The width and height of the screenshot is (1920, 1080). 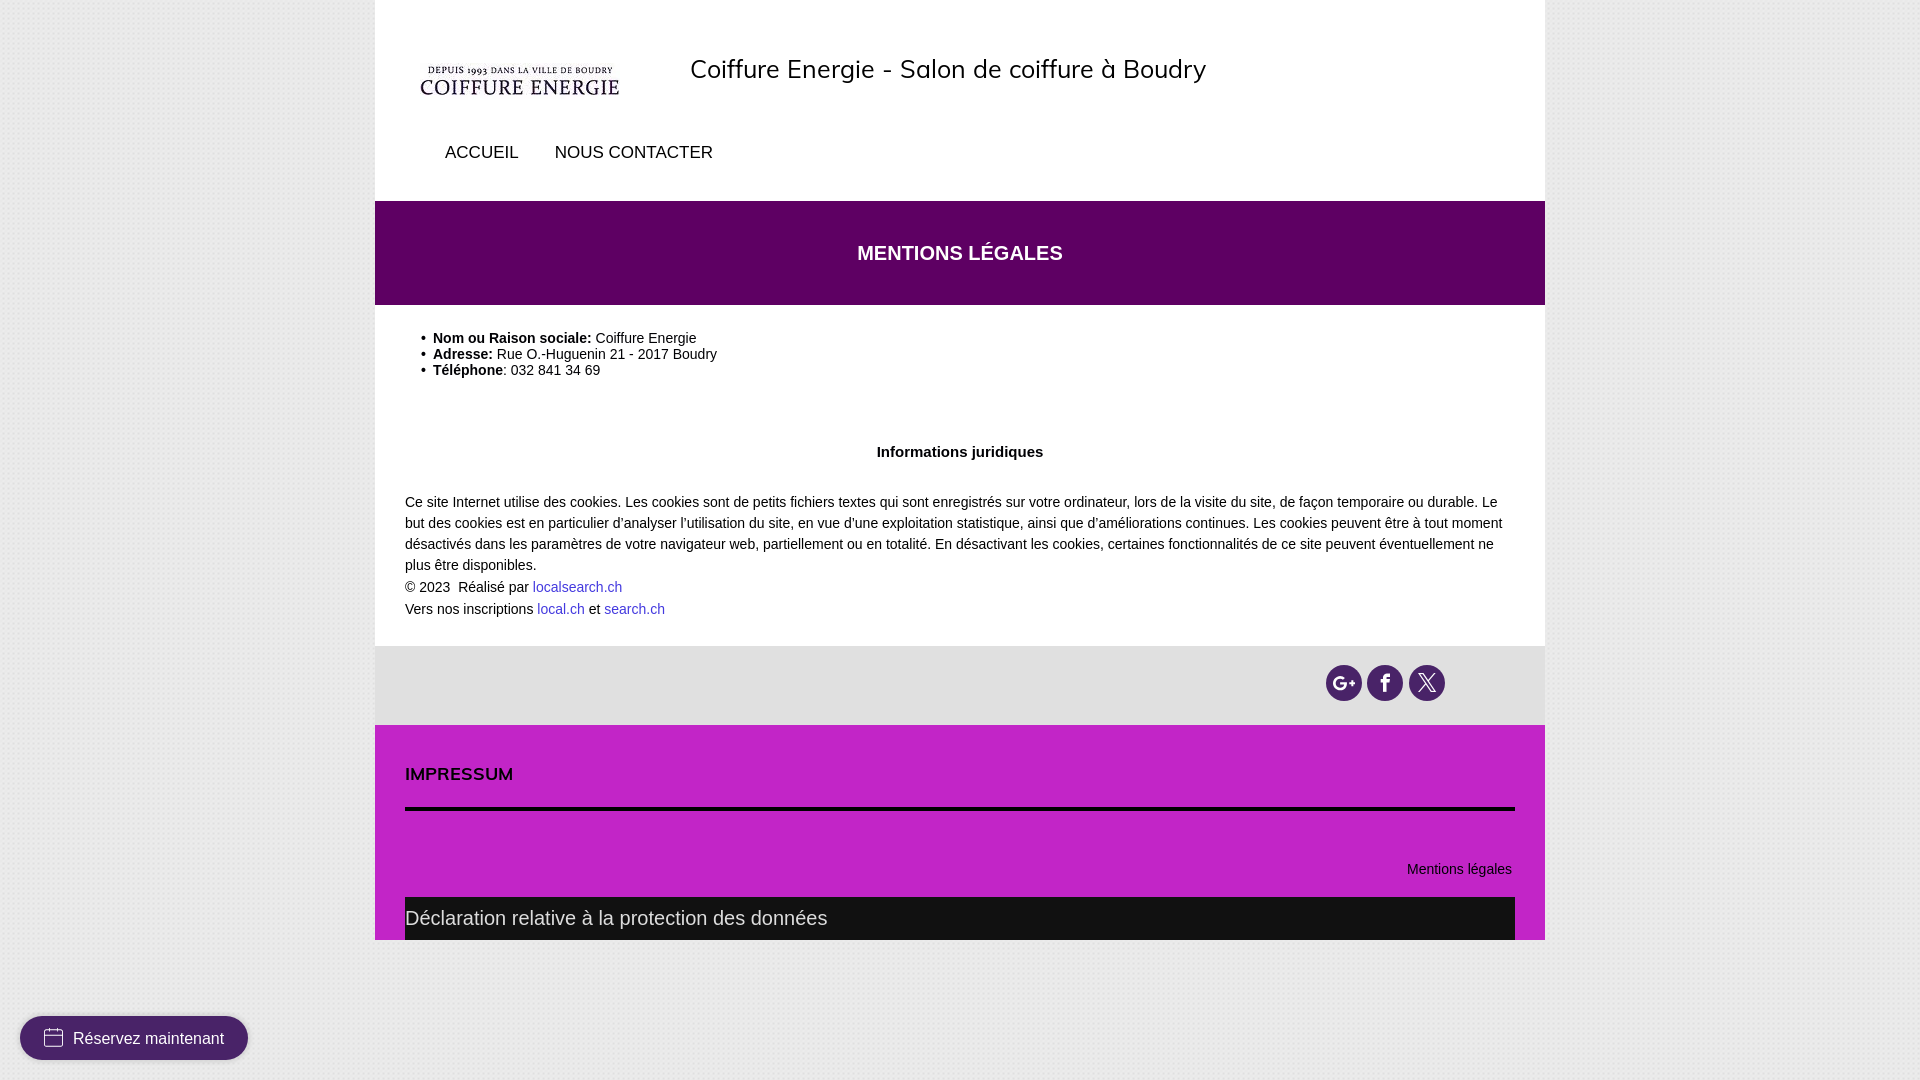 I want to click on NOUS CONTACTER, so click(x=637, y=153).